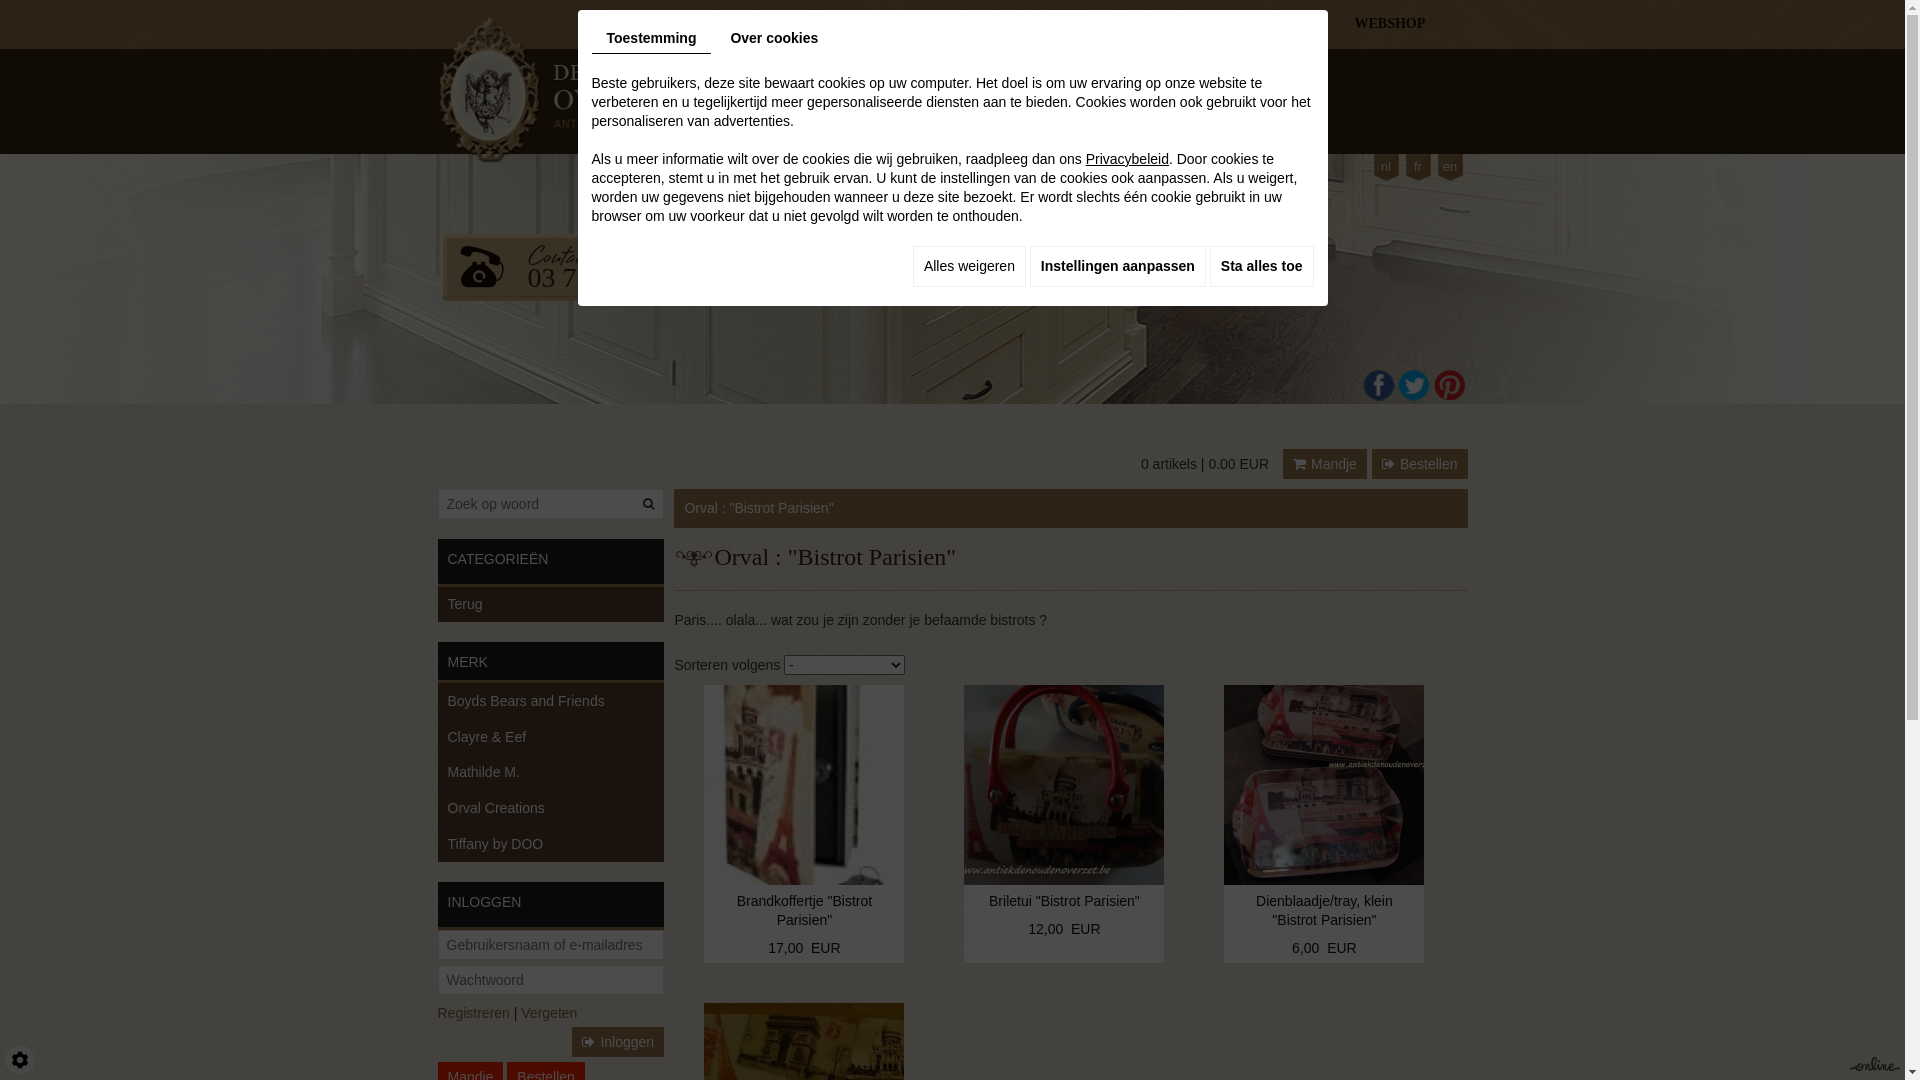 This screenshot has width=1920, height=1080. I want to click on Alles weigeren, so click(970, 266).